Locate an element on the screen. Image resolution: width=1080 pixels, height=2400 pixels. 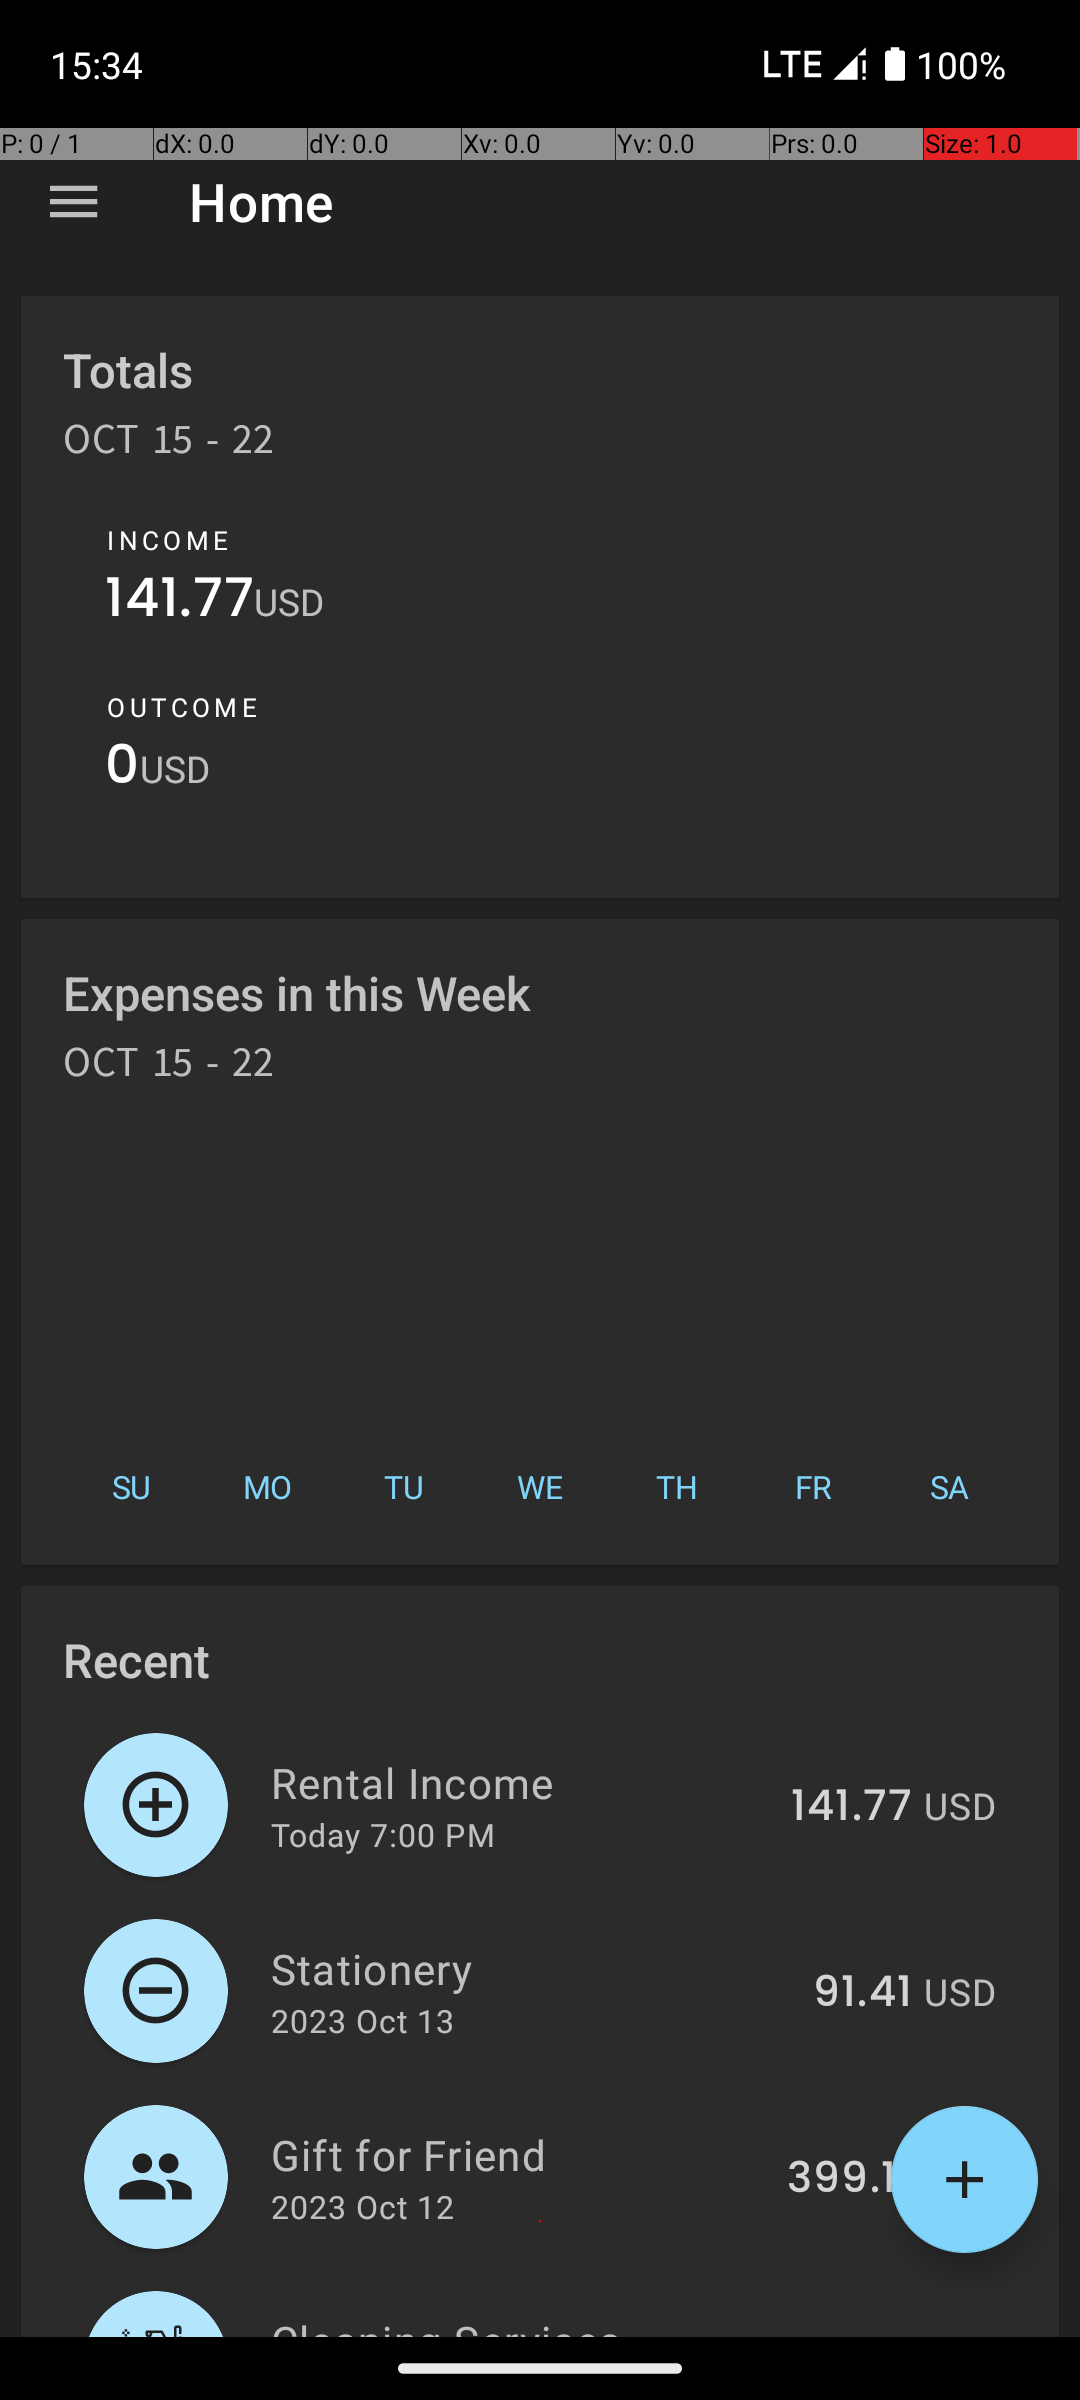
91.41 is located at coordinates (862, 1993).